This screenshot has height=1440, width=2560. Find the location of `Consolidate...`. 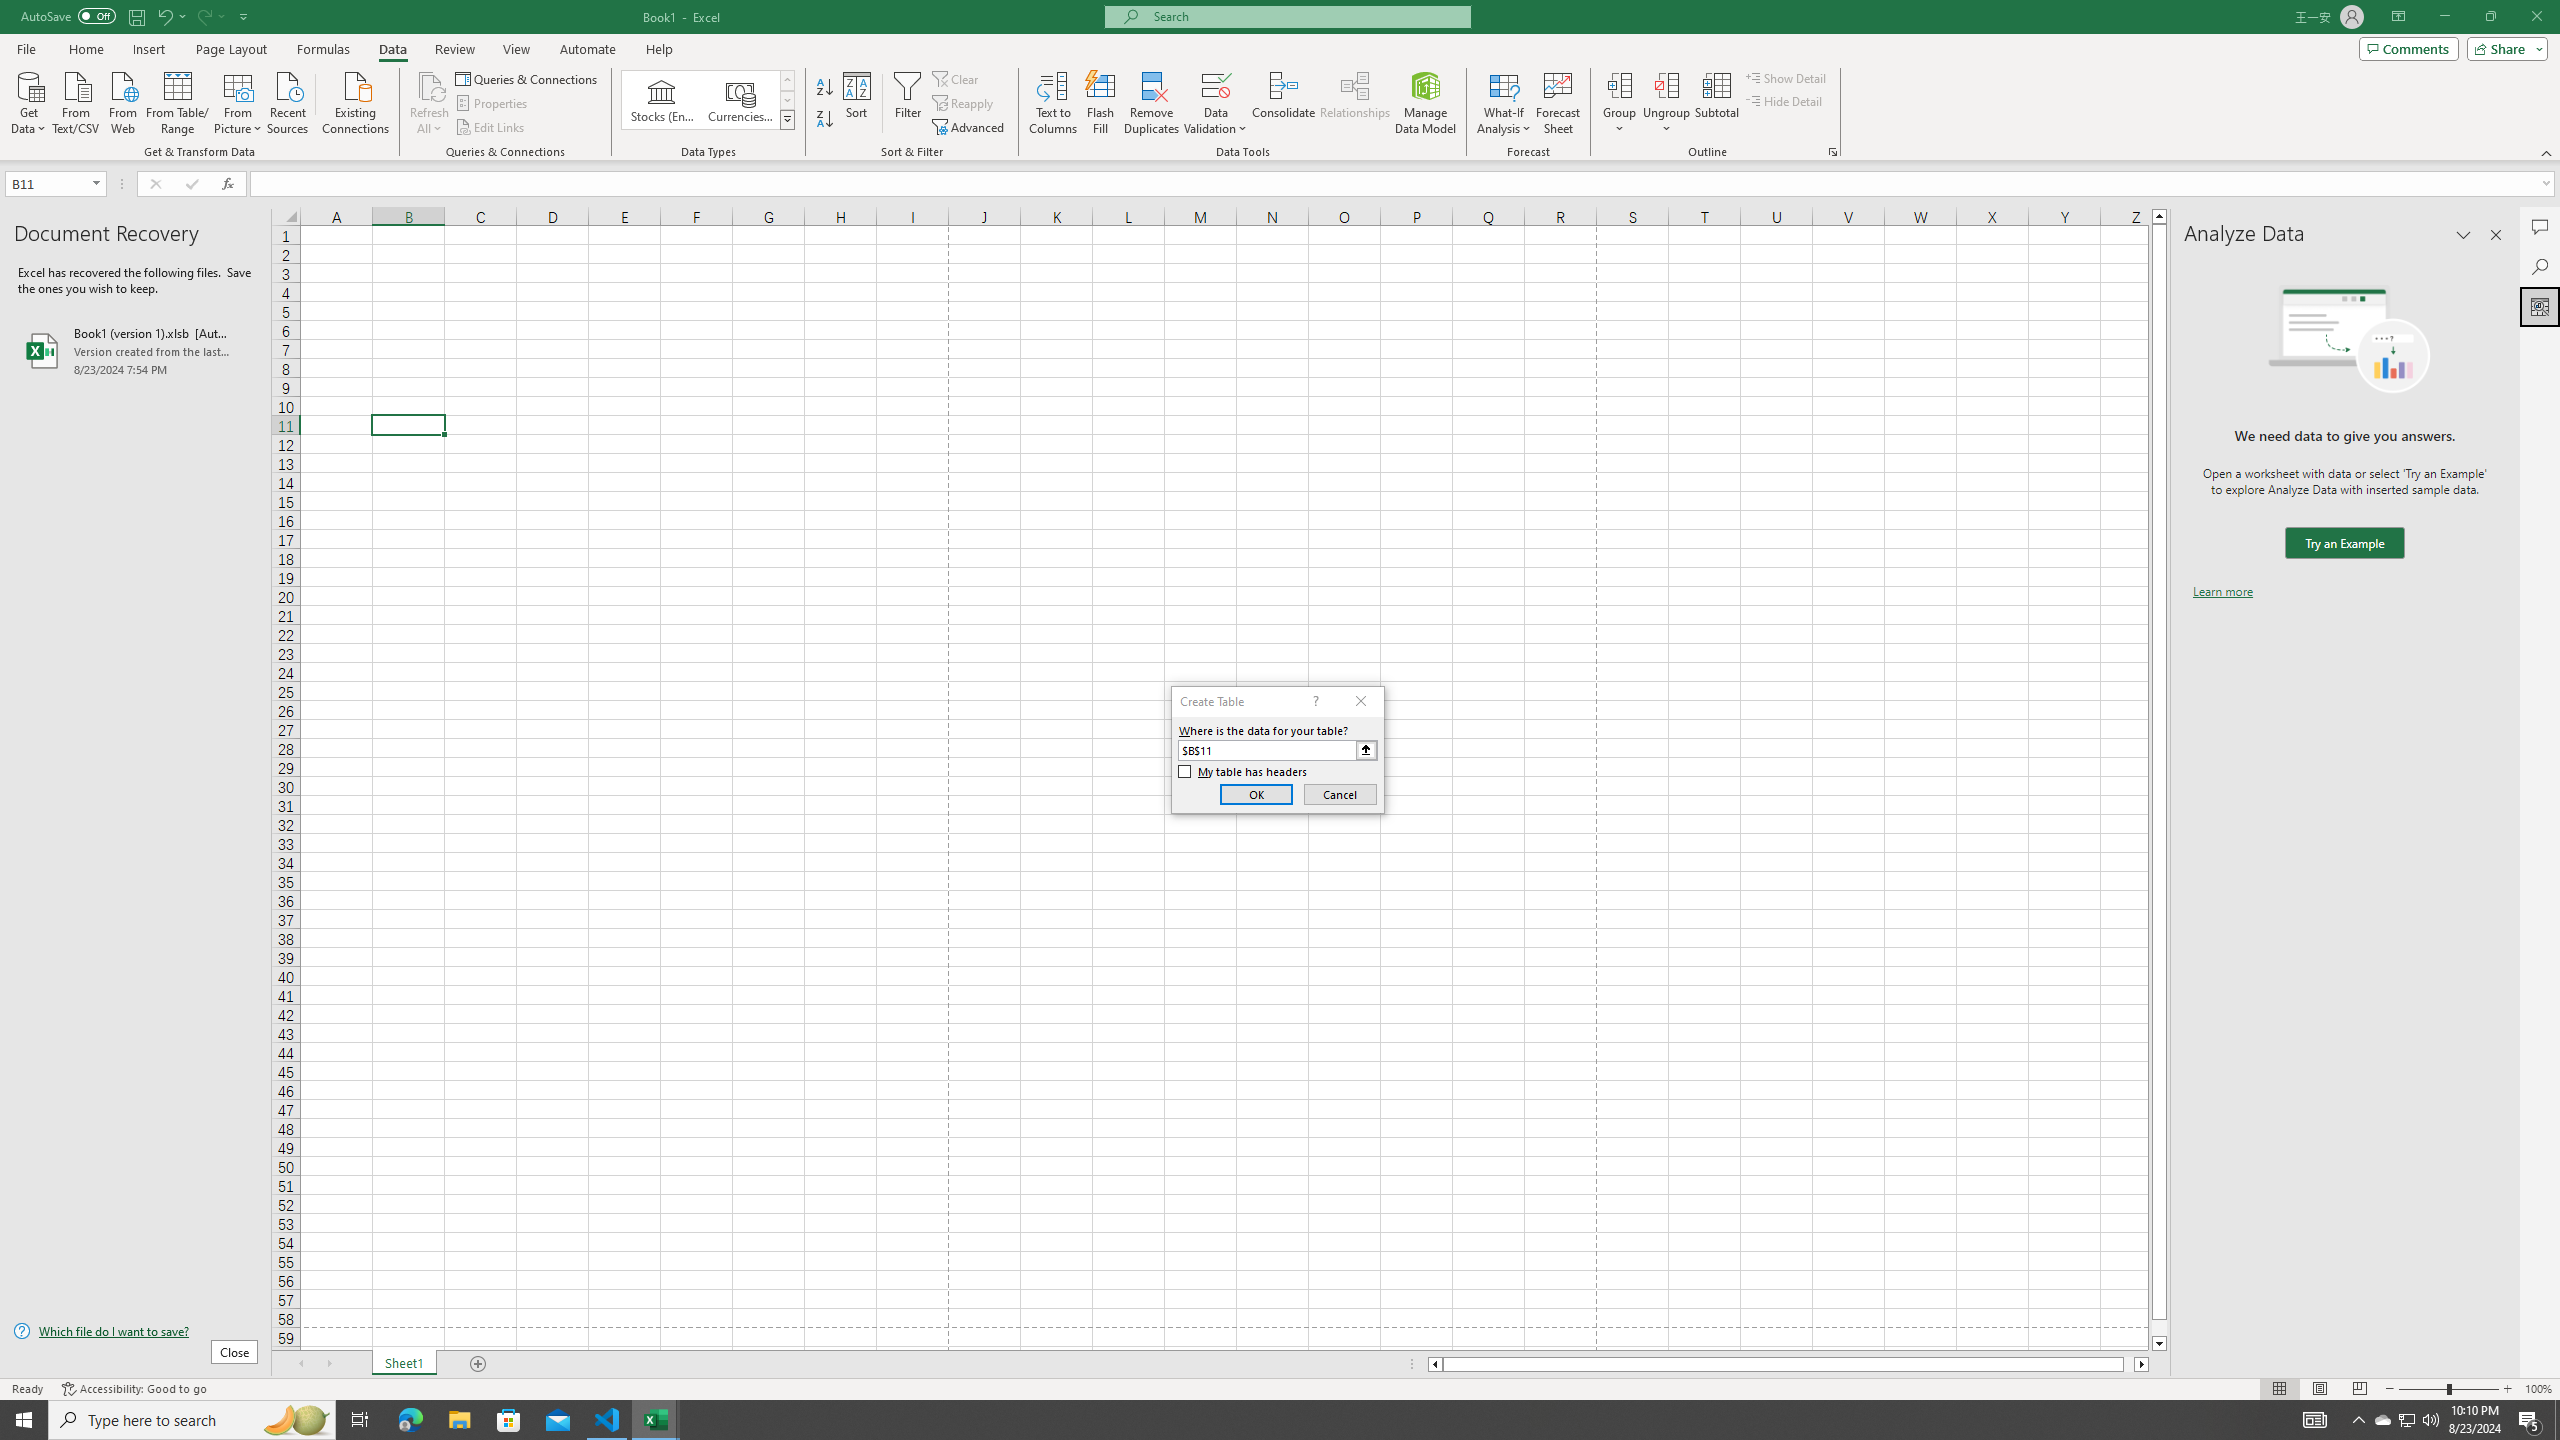

Consolidate... is located at coordinates (1284, 103).